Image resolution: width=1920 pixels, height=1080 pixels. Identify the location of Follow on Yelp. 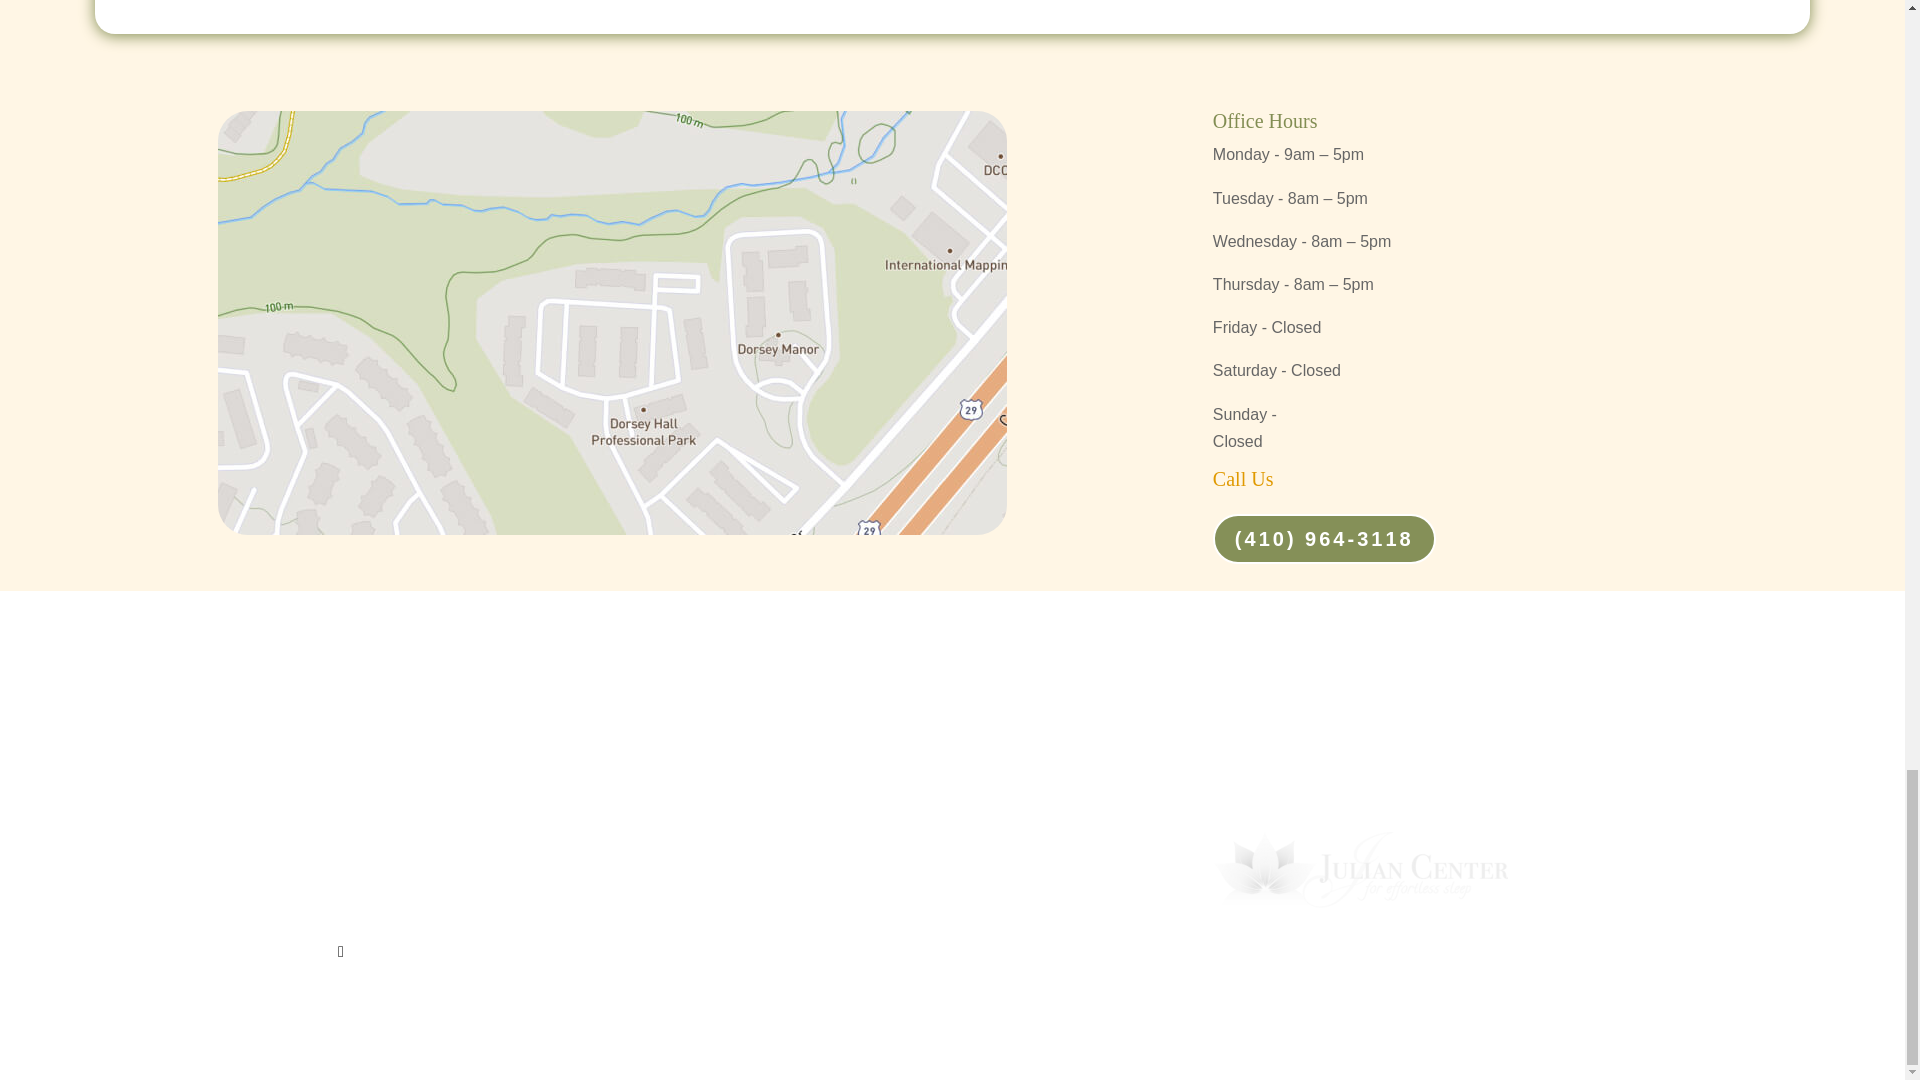
(421, 952).